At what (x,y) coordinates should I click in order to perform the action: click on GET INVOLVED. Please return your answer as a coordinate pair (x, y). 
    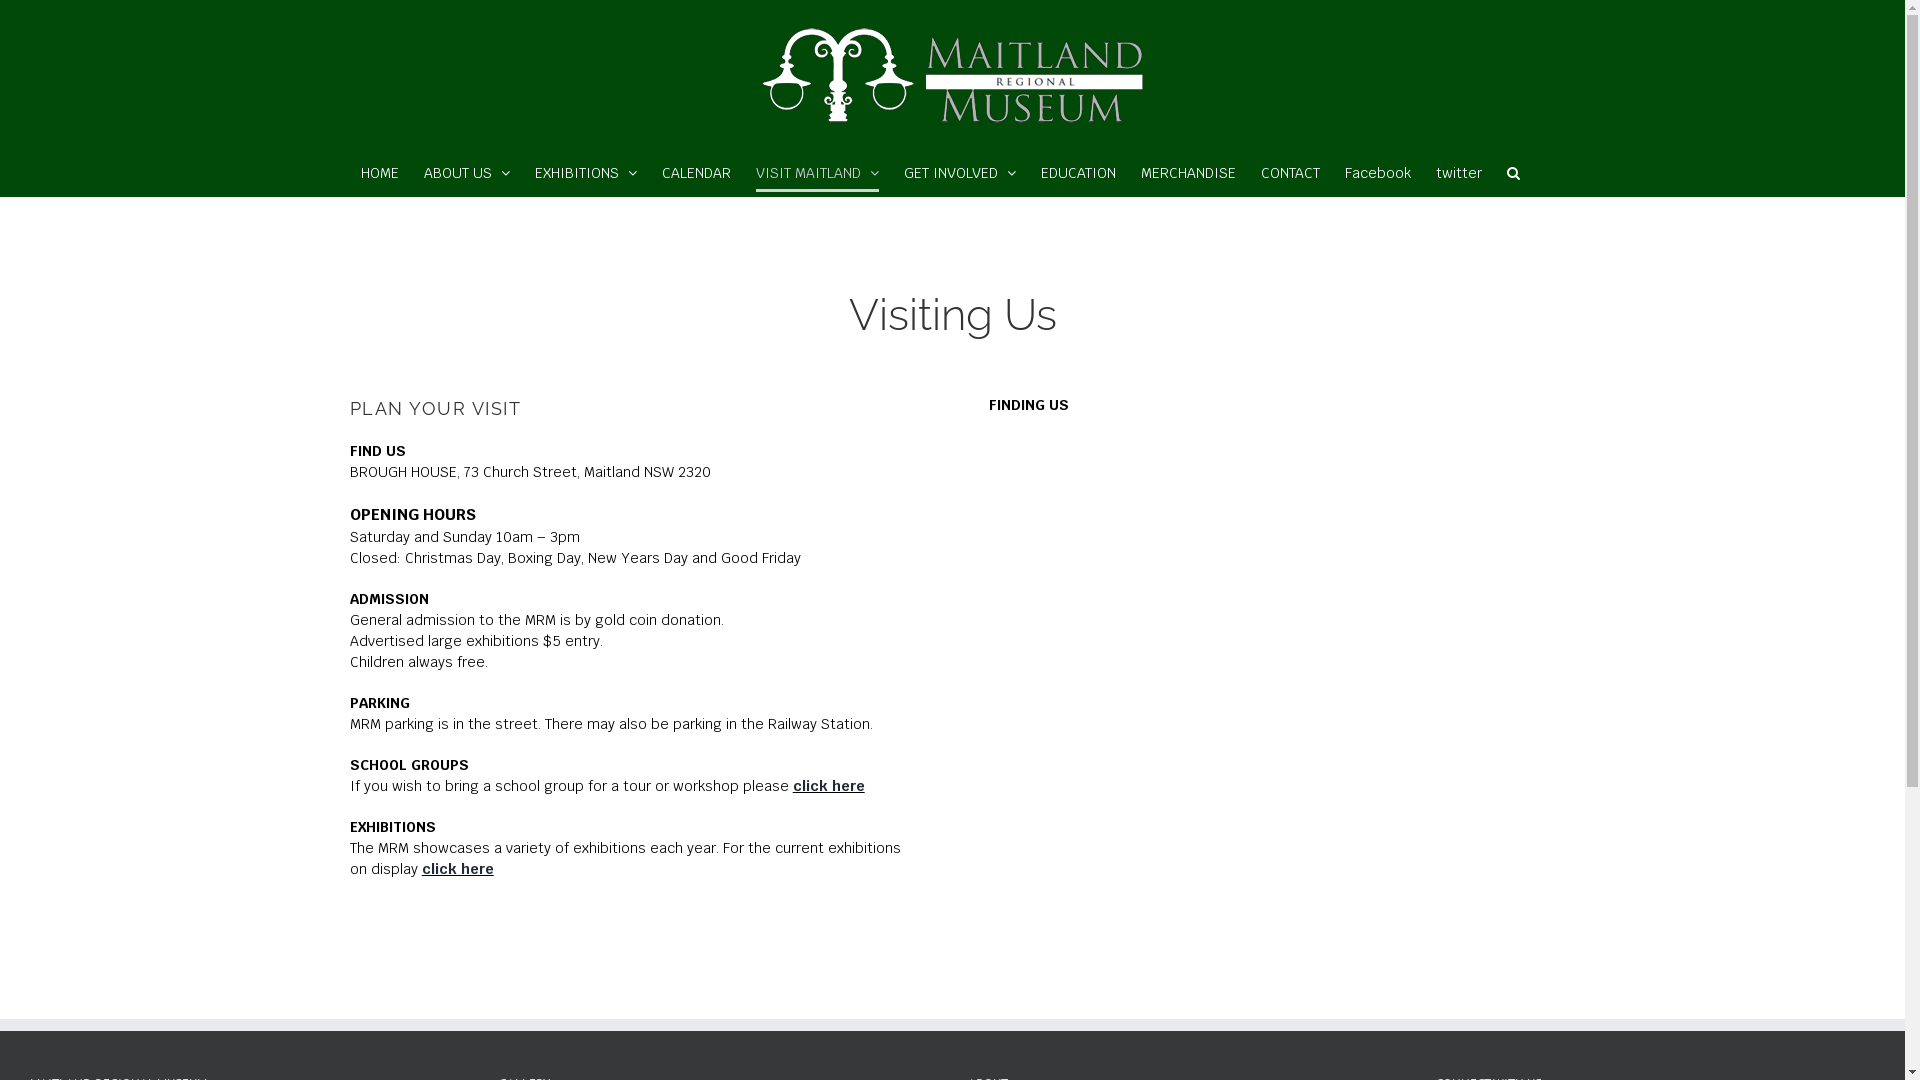
    Looking at the image, I should click on (960, 172).